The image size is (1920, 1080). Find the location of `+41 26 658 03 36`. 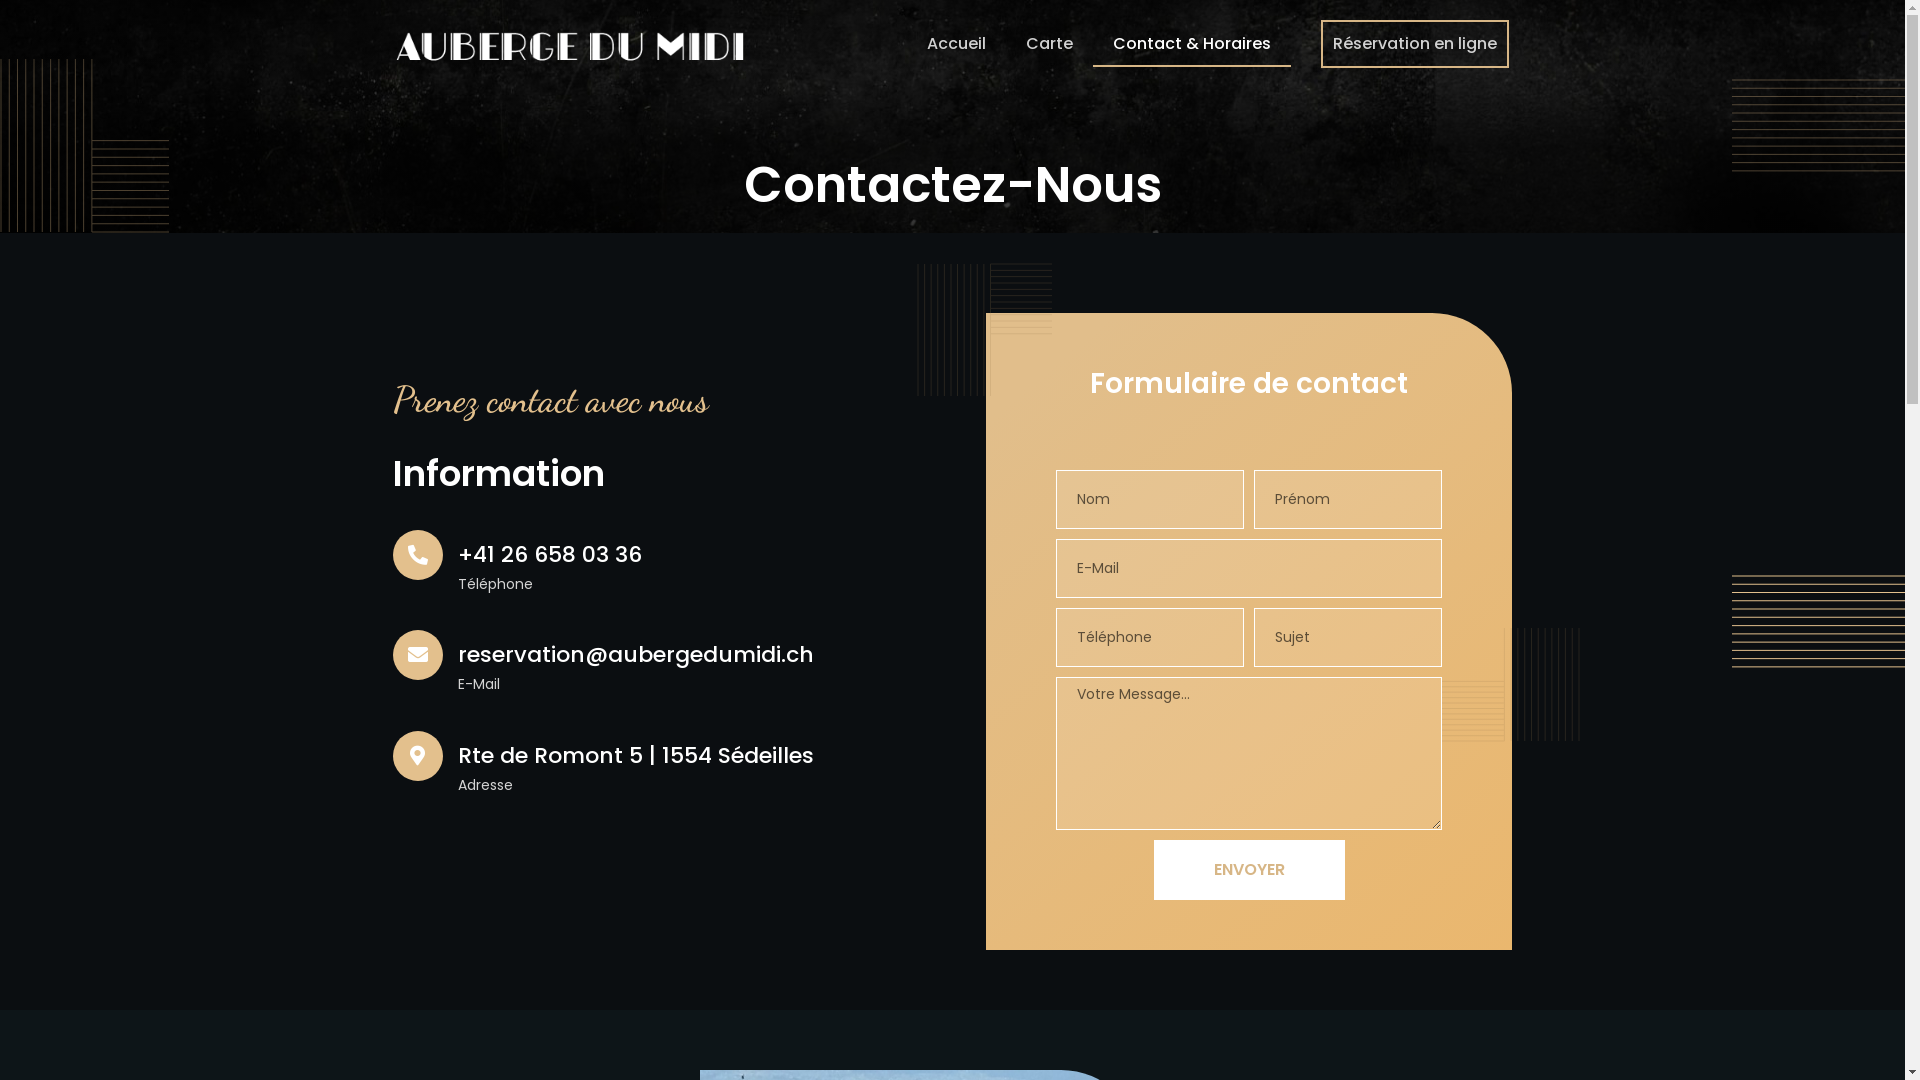

+41 26 658 03 36 is located at coordinates (550, 554).